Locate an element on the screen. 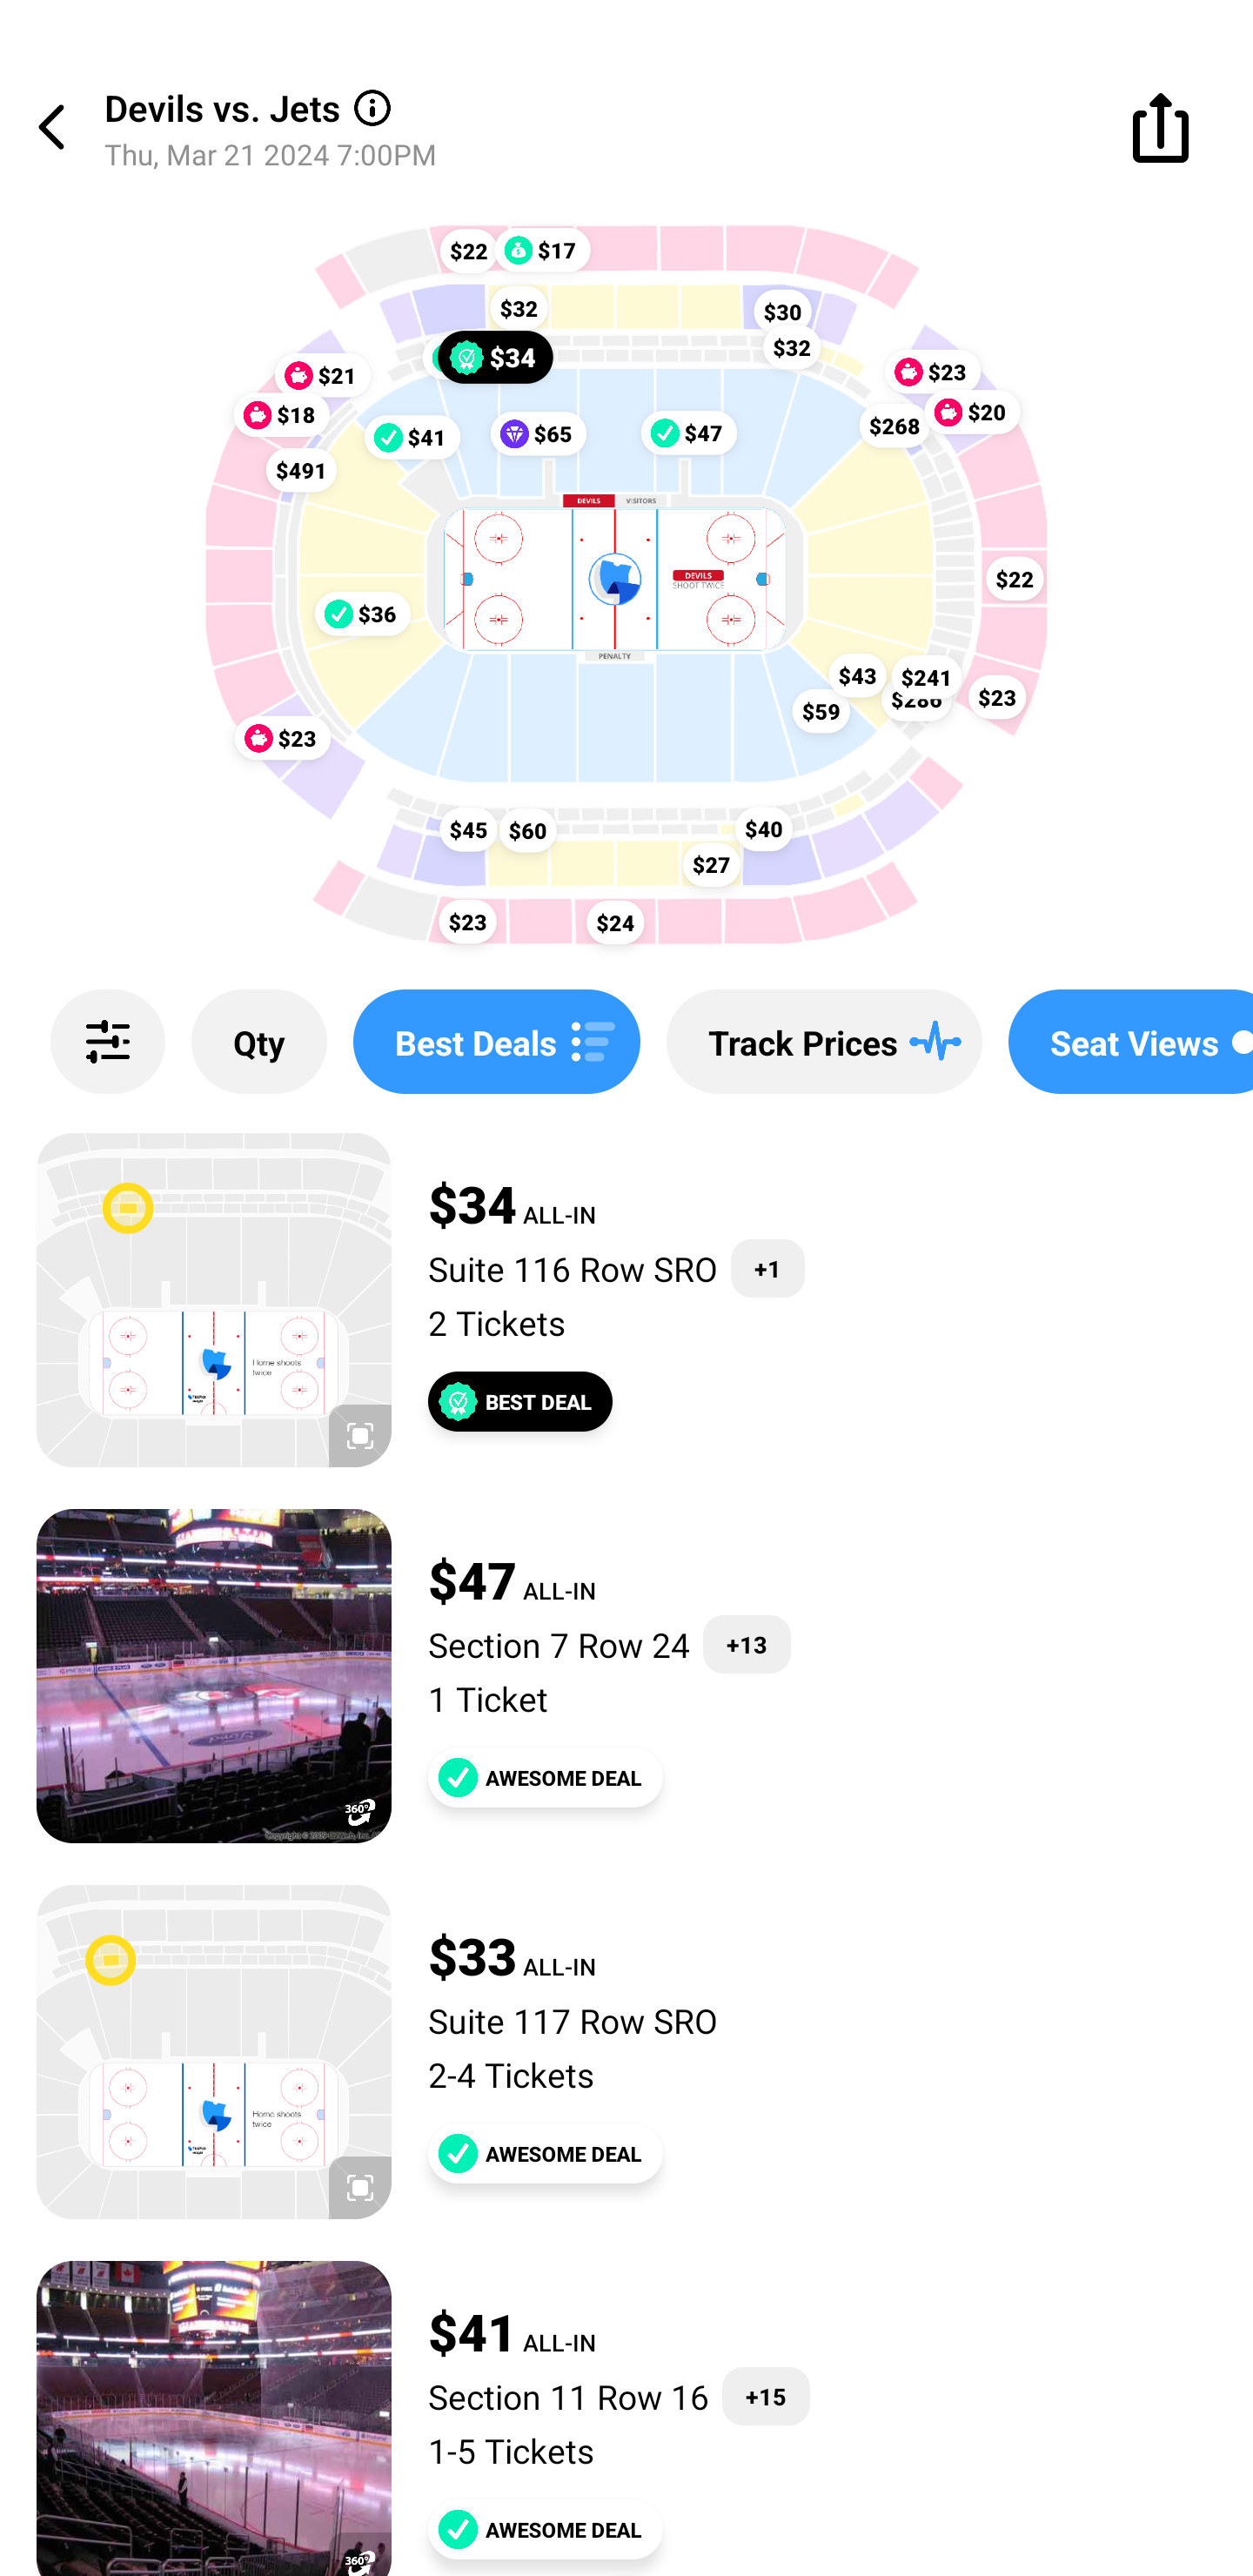 The height and width of the screenshot is (2576, 1253). Best Deals is located at coordinates (496, 1042).